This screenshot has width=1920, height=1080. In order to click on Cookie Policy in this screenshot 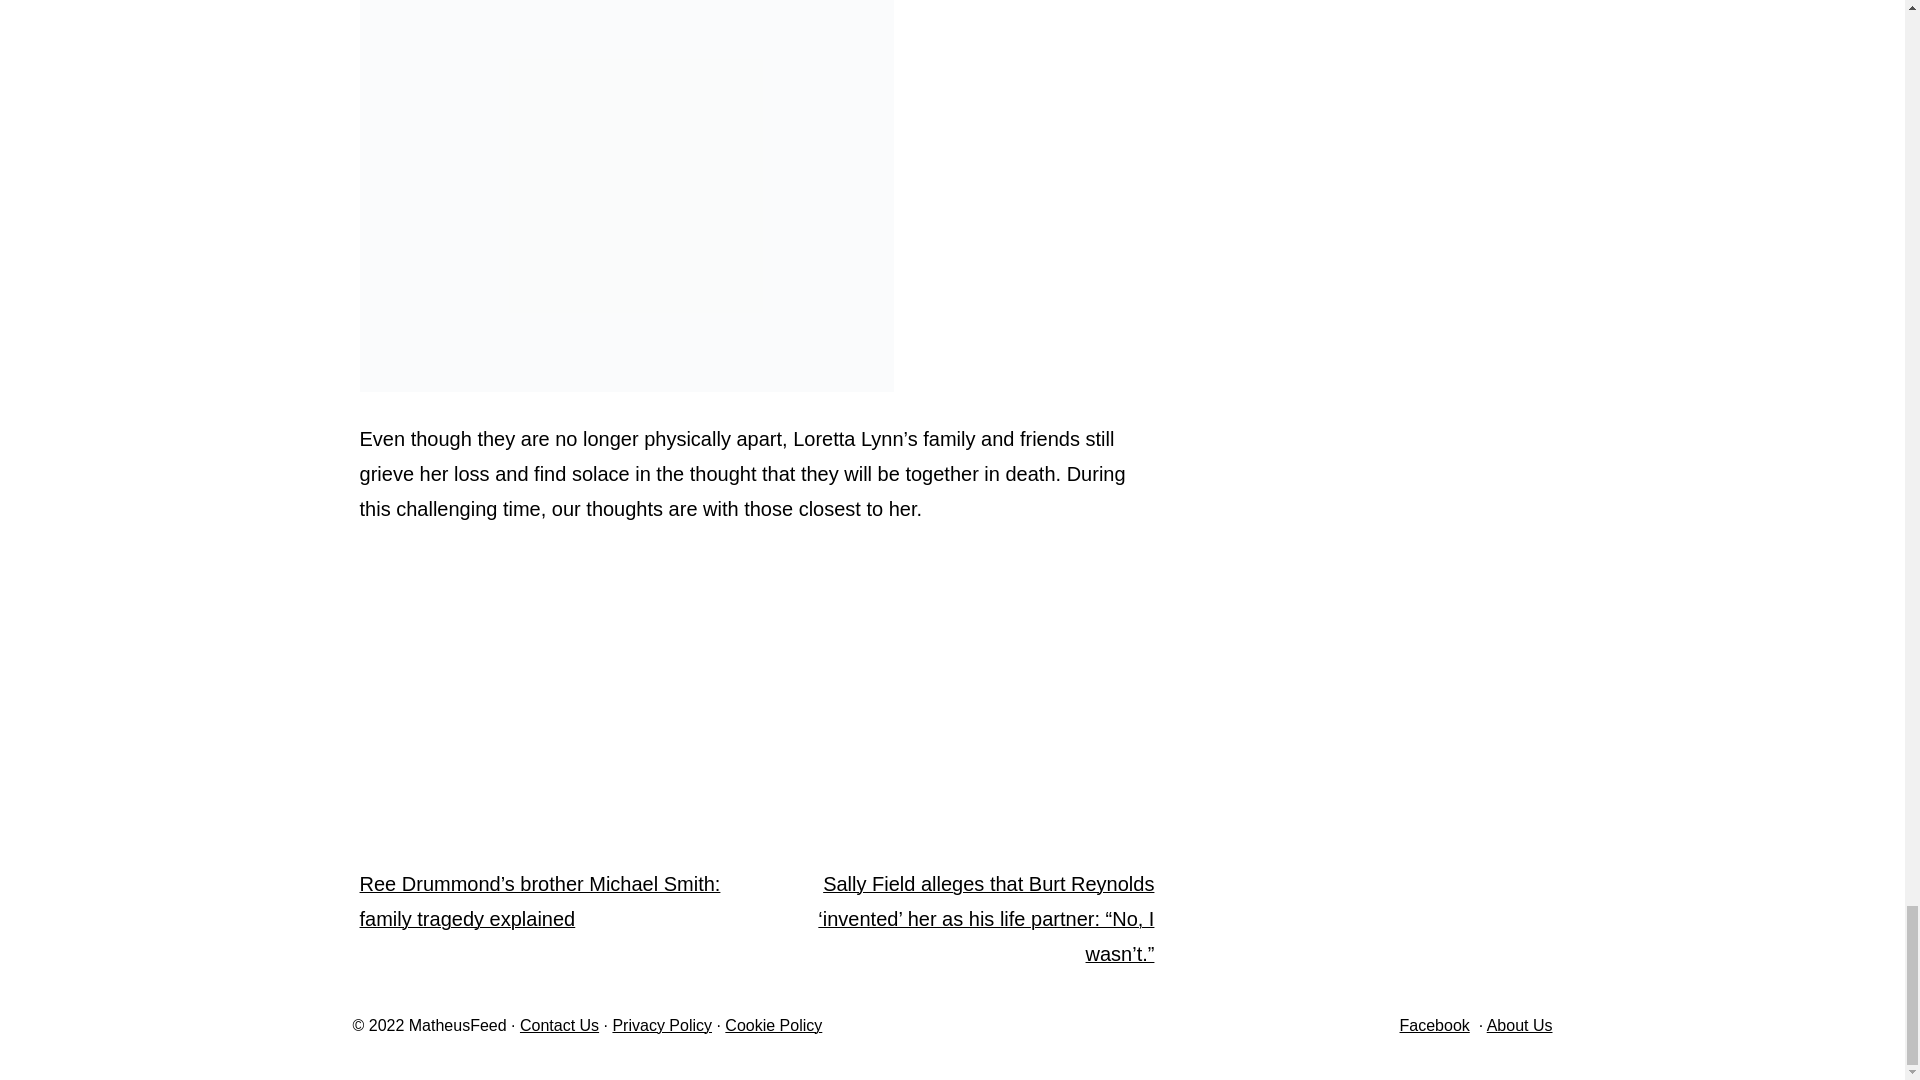, I will do `click(773, 1025)`.